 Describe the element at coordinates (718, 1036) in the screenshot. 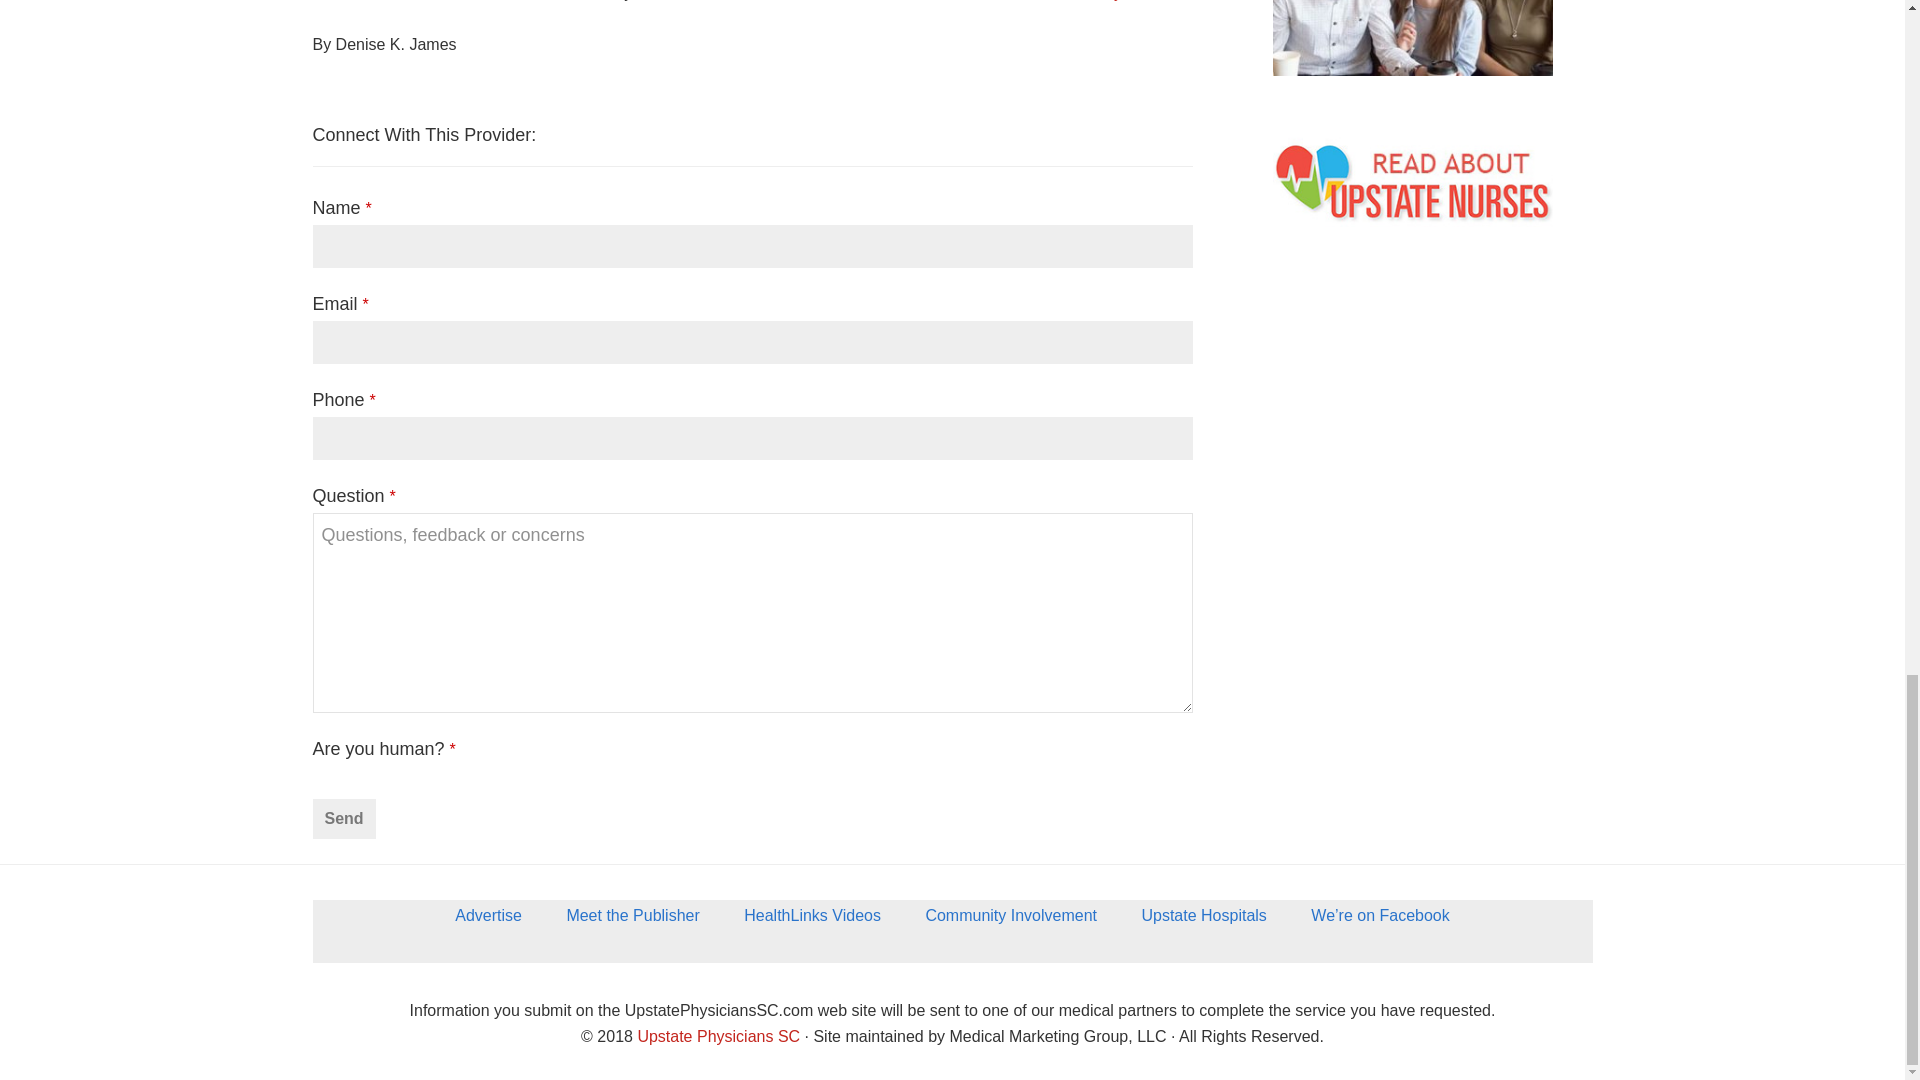

I see `Upstate Physicians SC` at that location.